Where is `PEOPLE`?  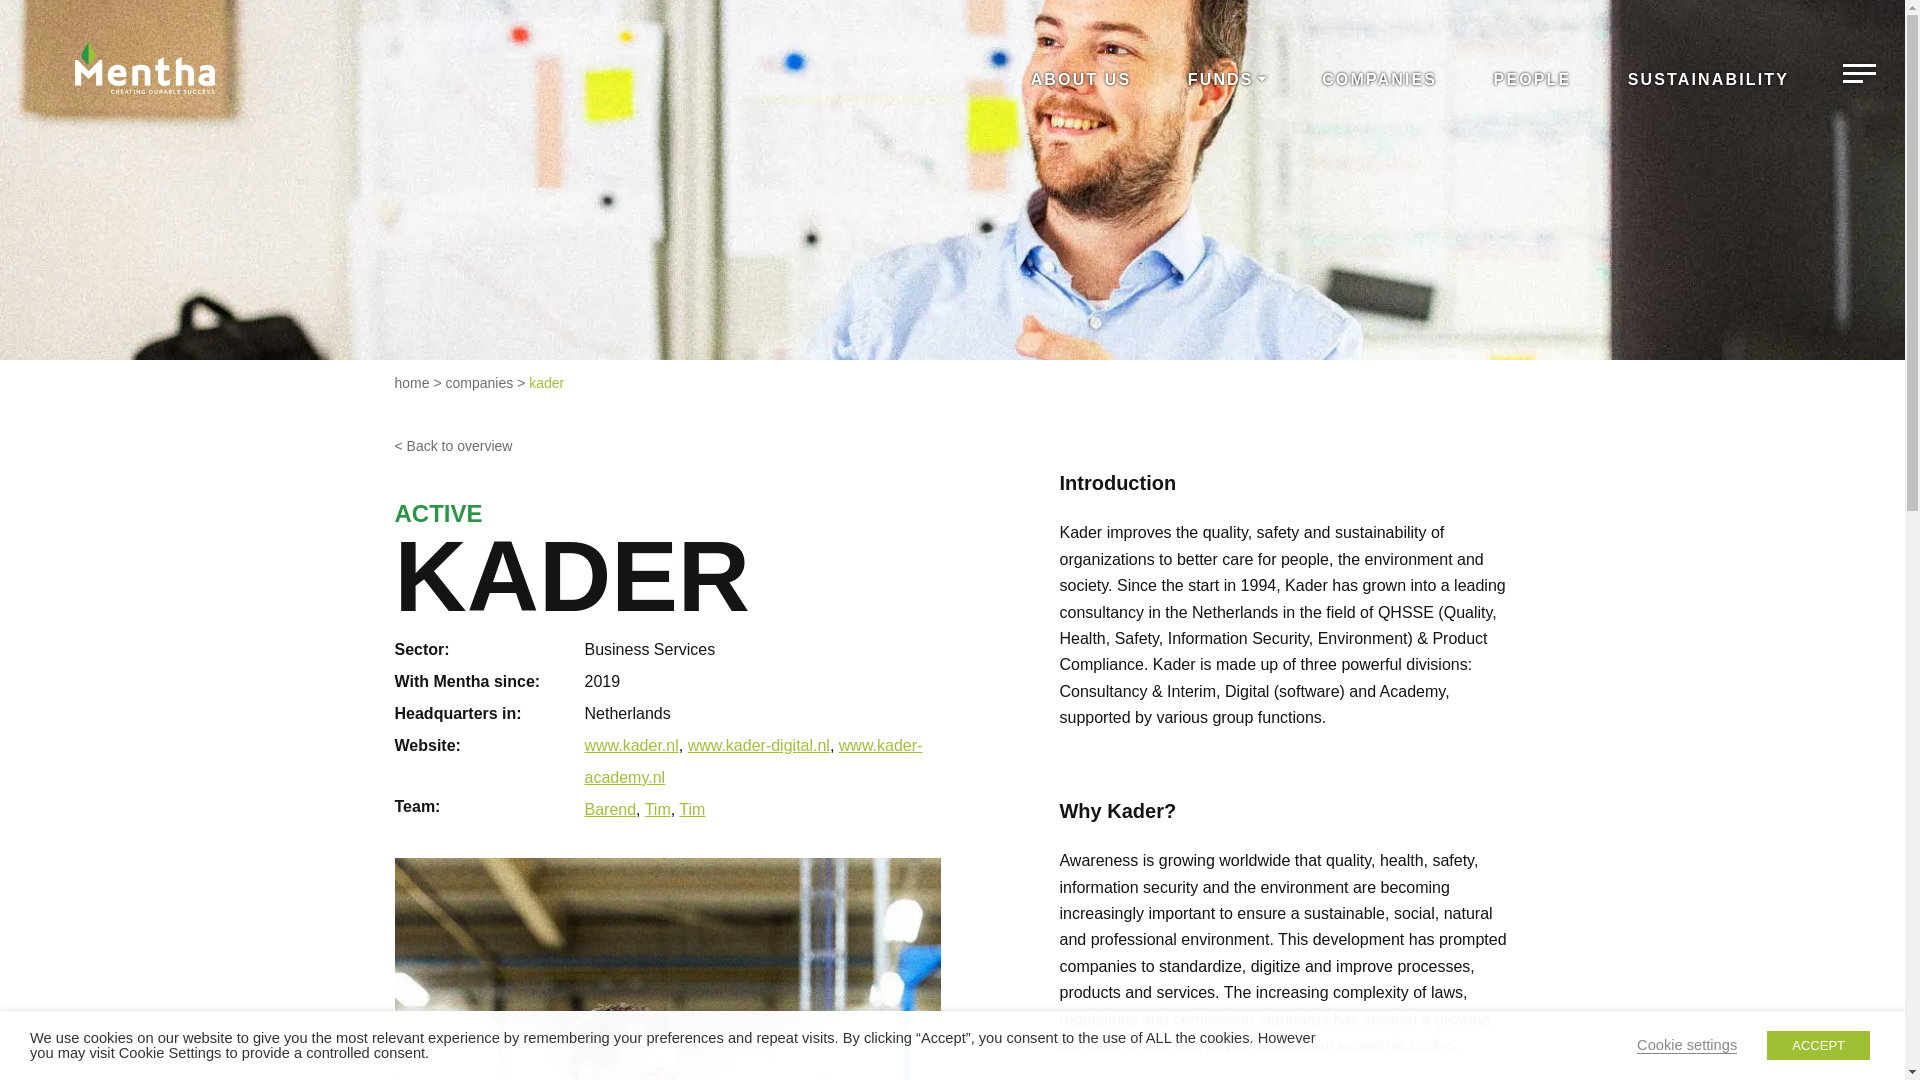 PEOPLE is located at coordinates (1532, 80).